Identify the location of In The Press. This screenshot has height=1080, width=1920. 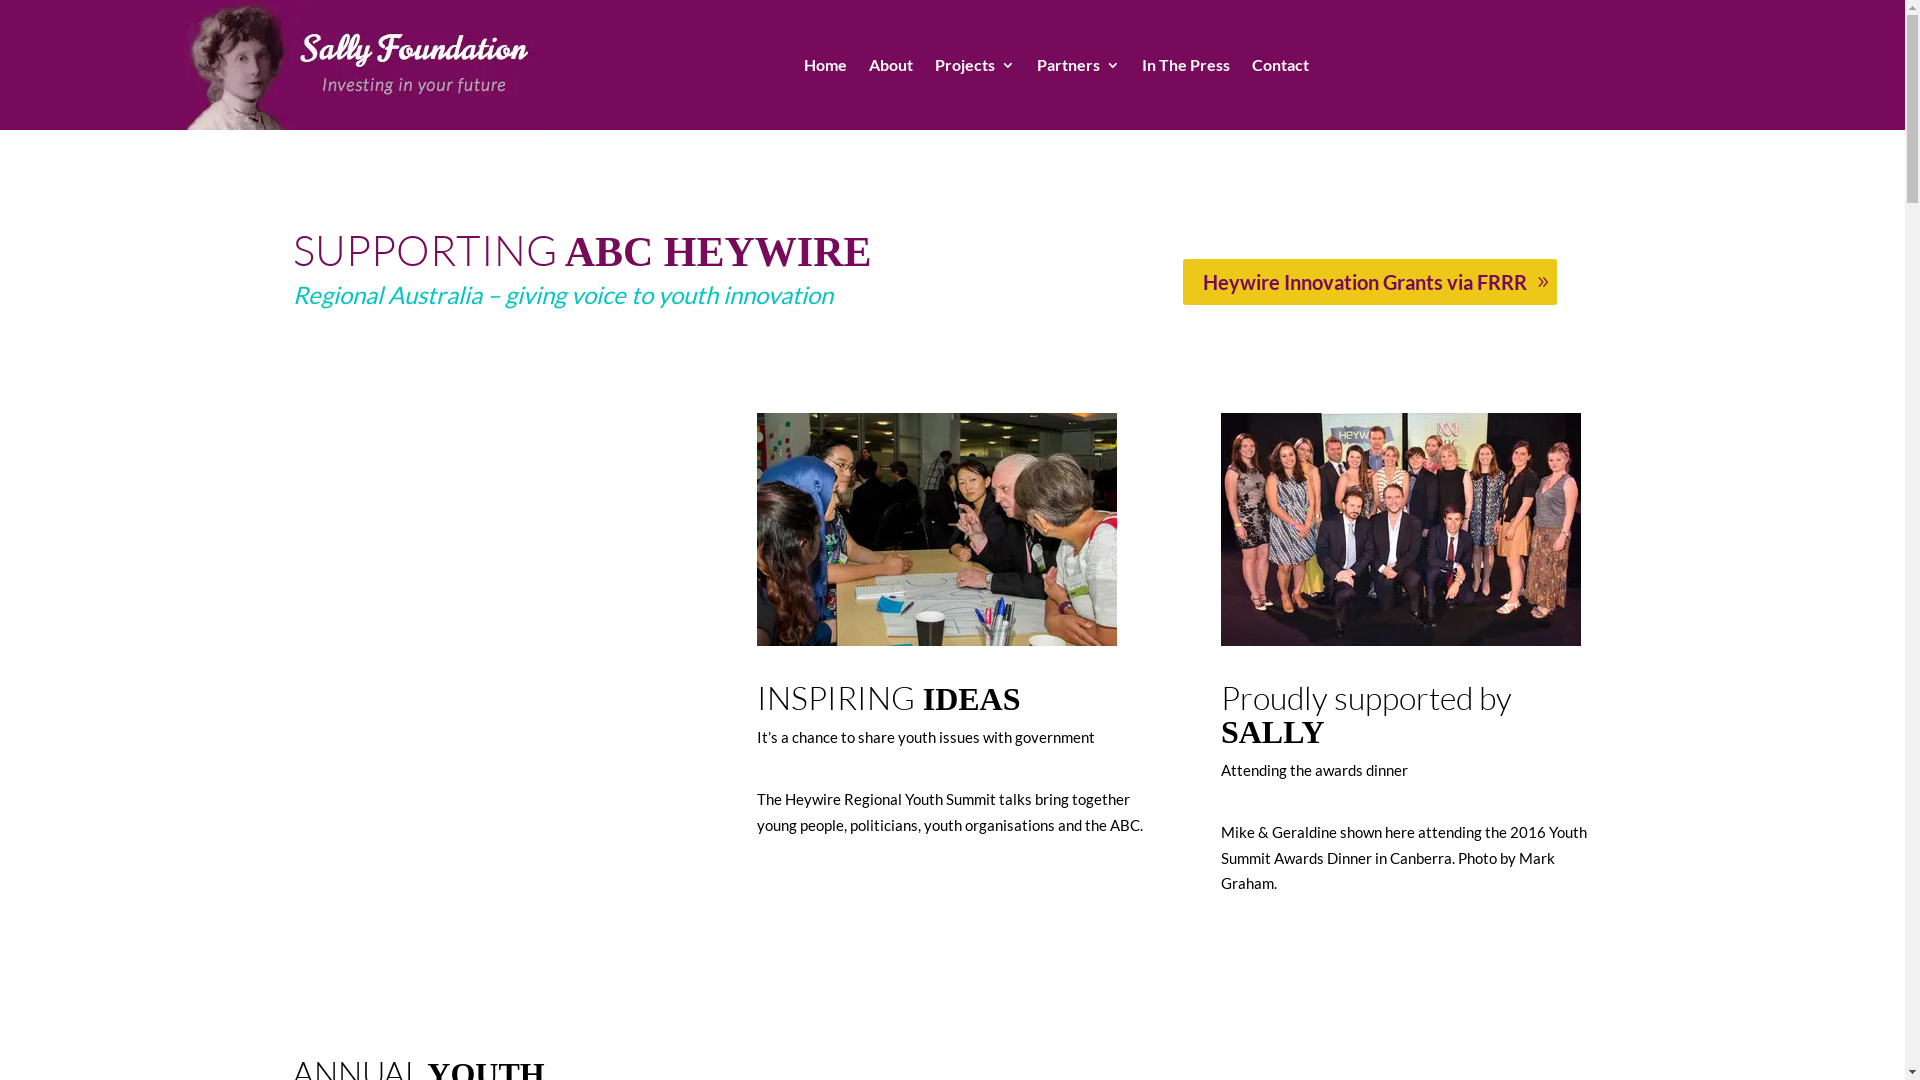
(1186, 69).